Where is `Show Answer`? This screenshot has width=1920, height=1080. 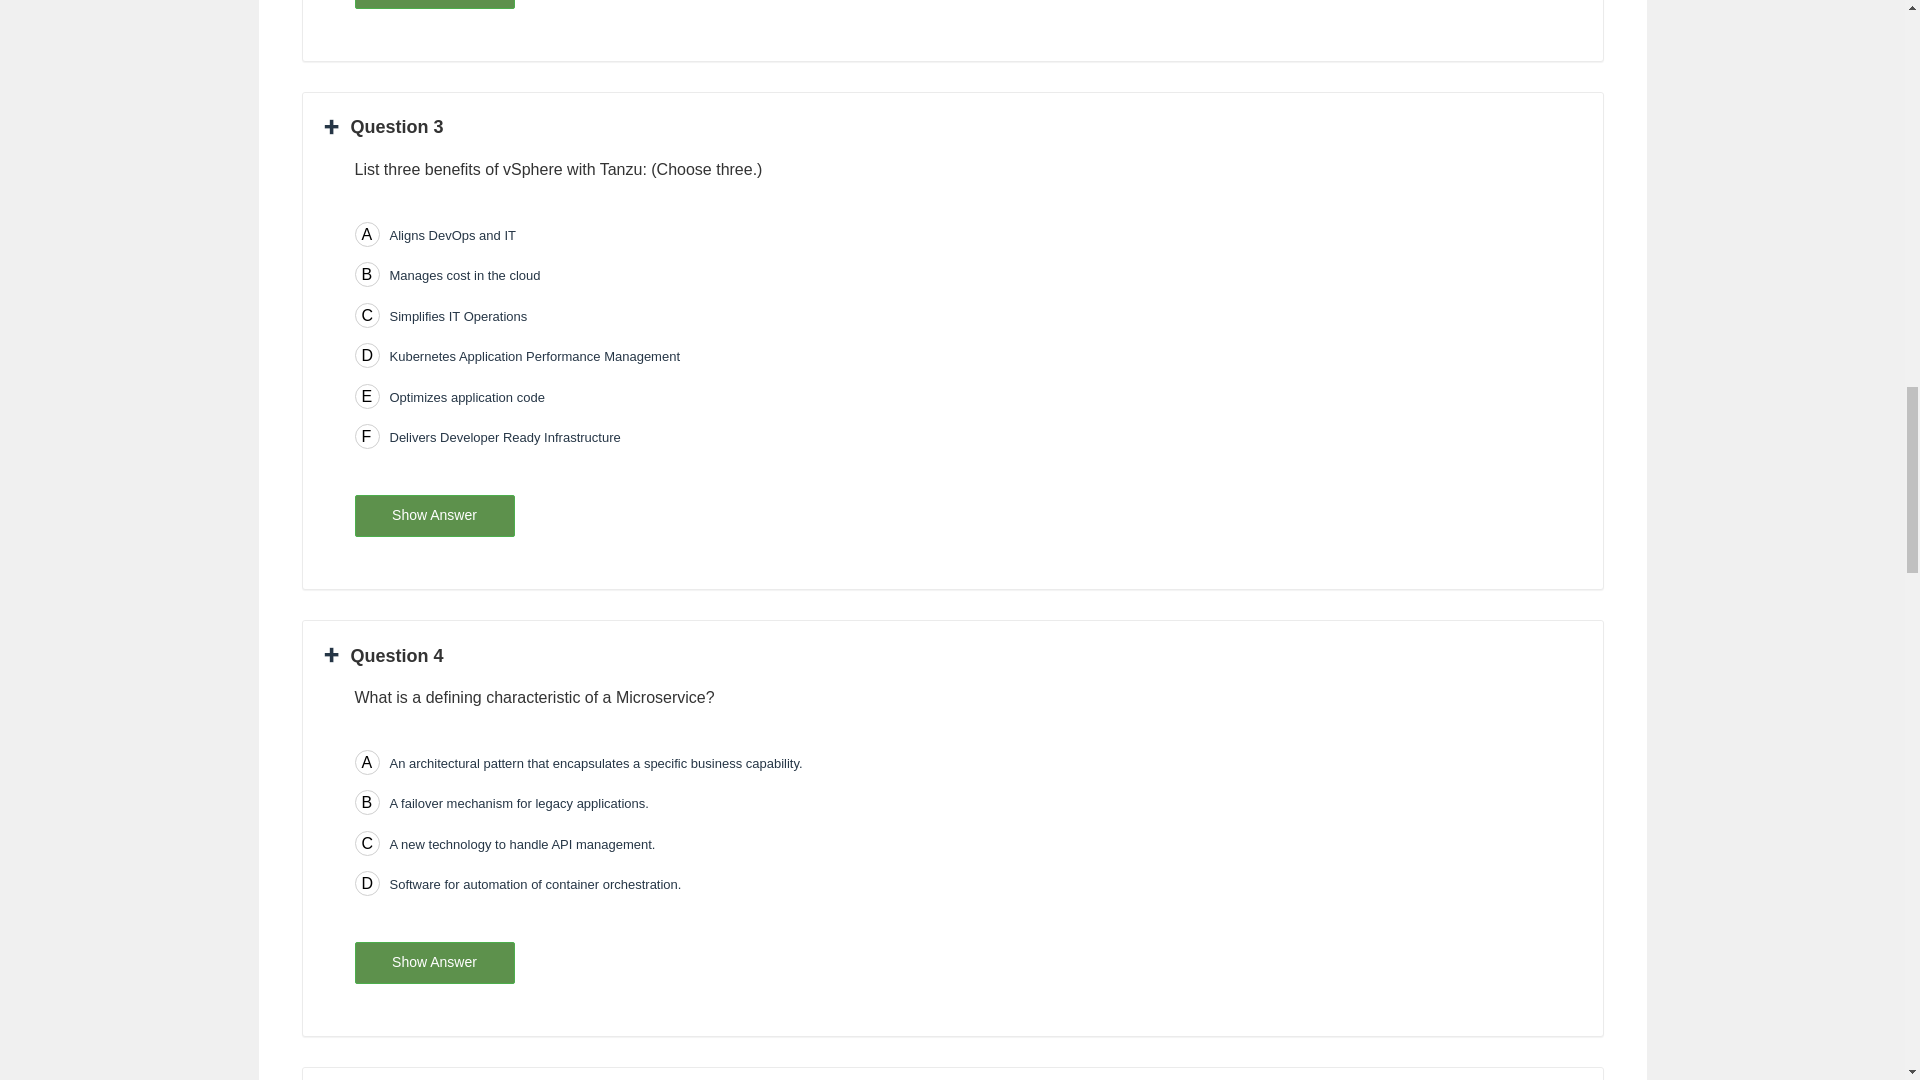 Show Answer is located at coordinates (434, 962).